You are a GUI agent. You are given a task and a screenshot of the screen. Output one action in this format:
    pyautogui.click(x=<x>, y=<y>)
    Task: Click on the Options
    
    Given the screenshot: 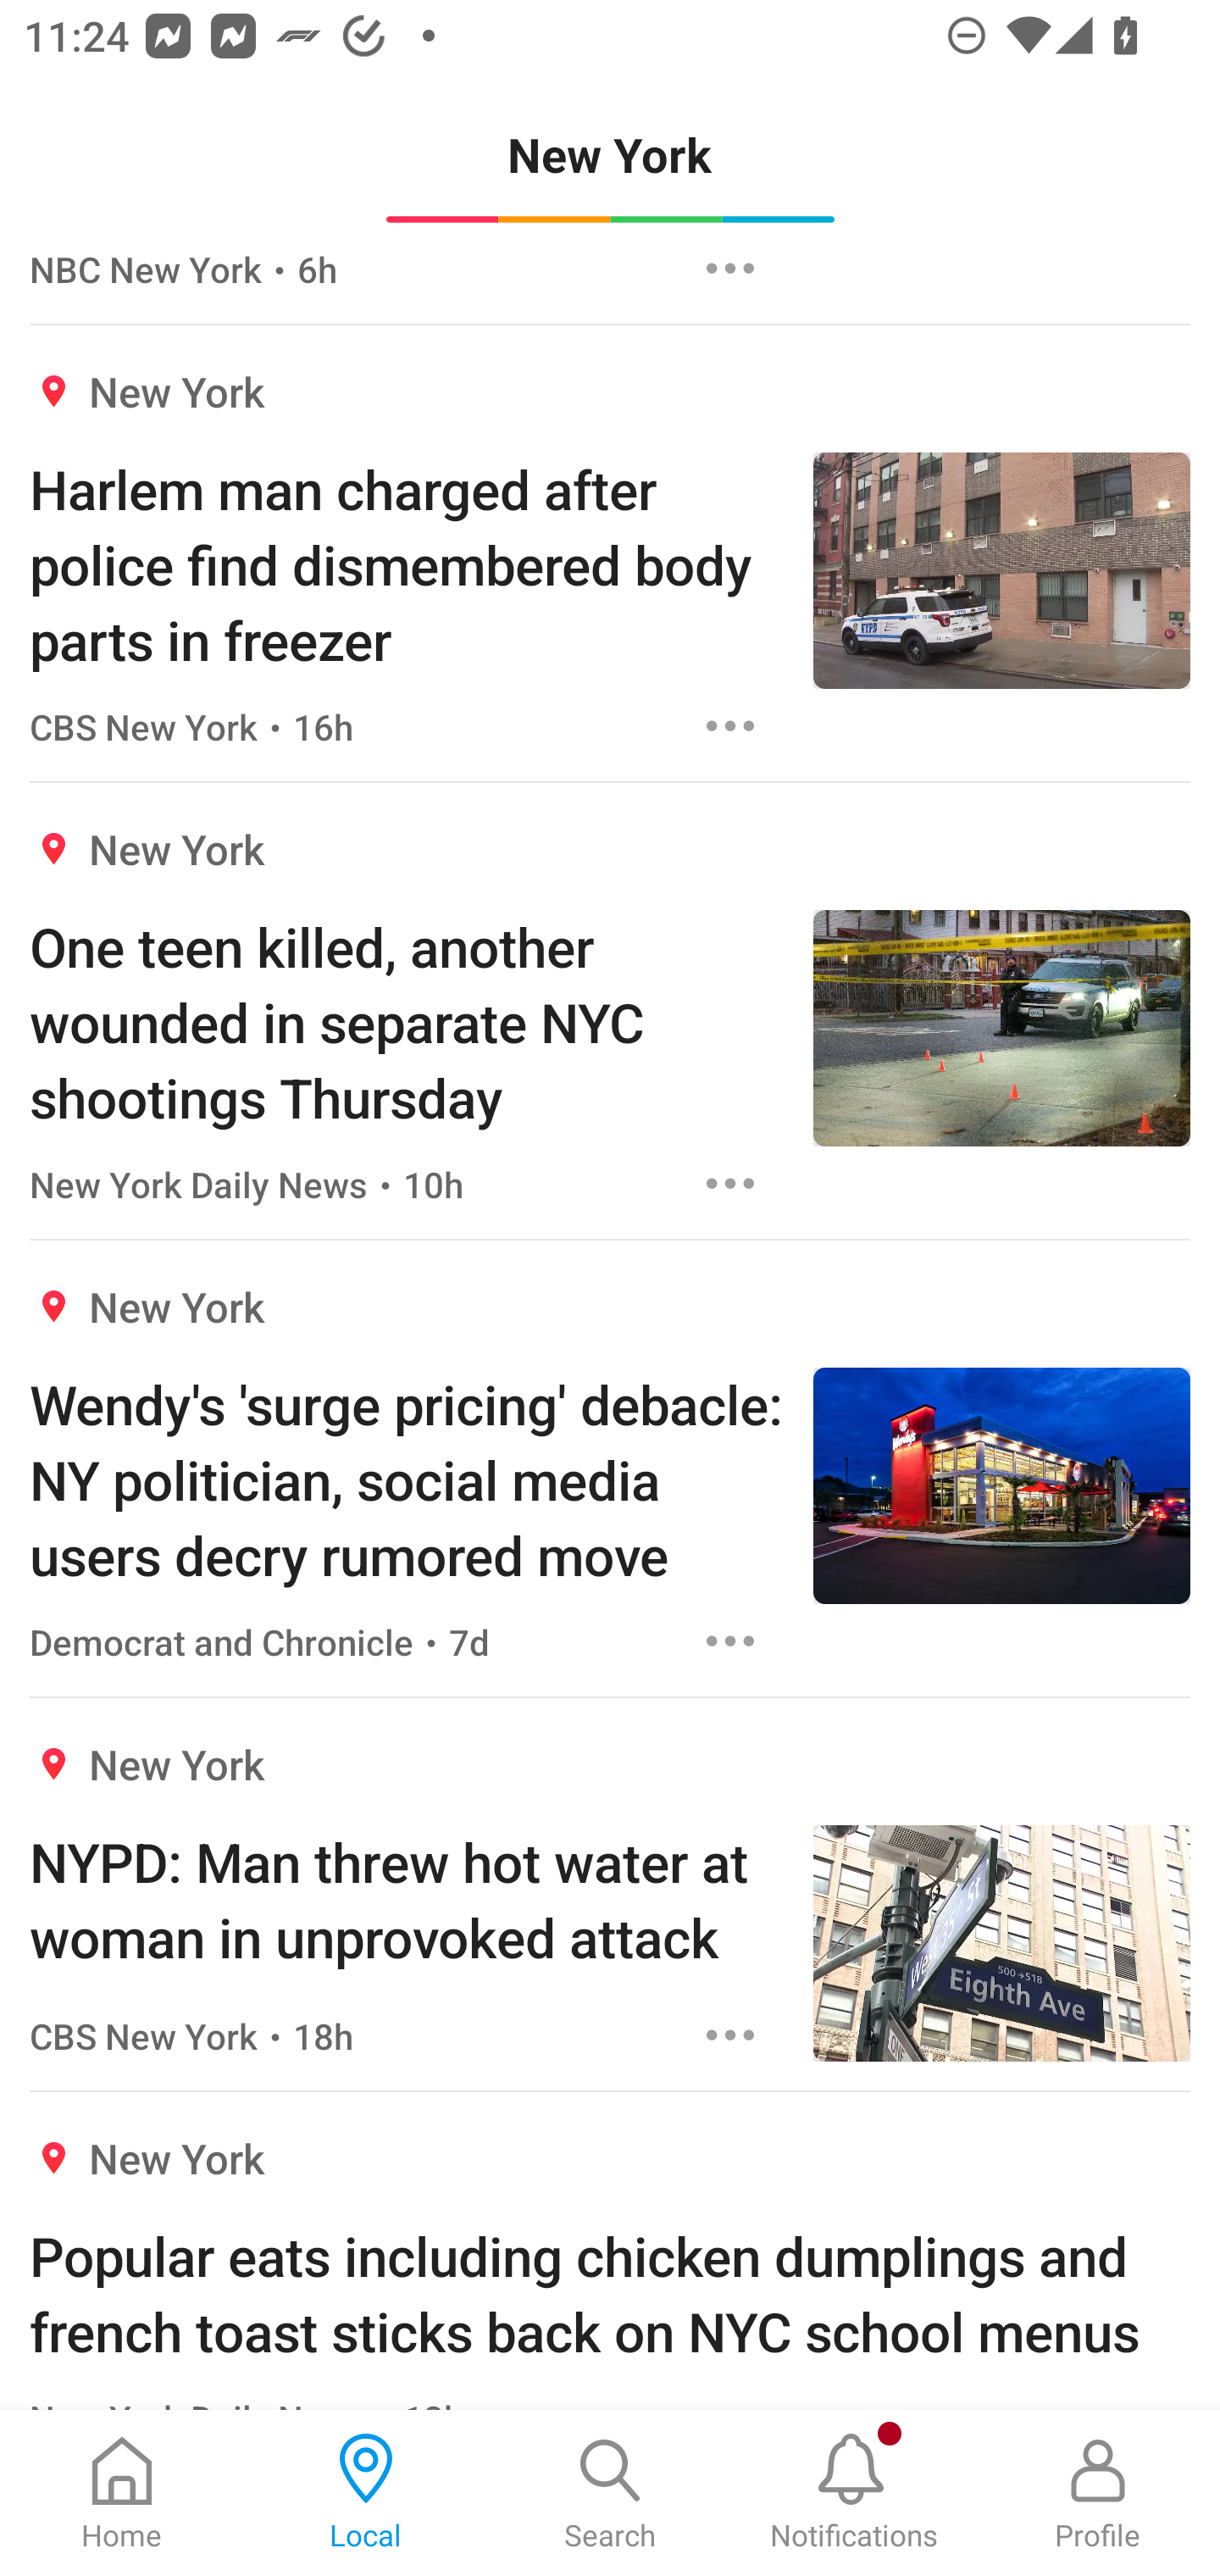 What is the action you would take?
    pyautogui.click(x=730, y=1641)
    